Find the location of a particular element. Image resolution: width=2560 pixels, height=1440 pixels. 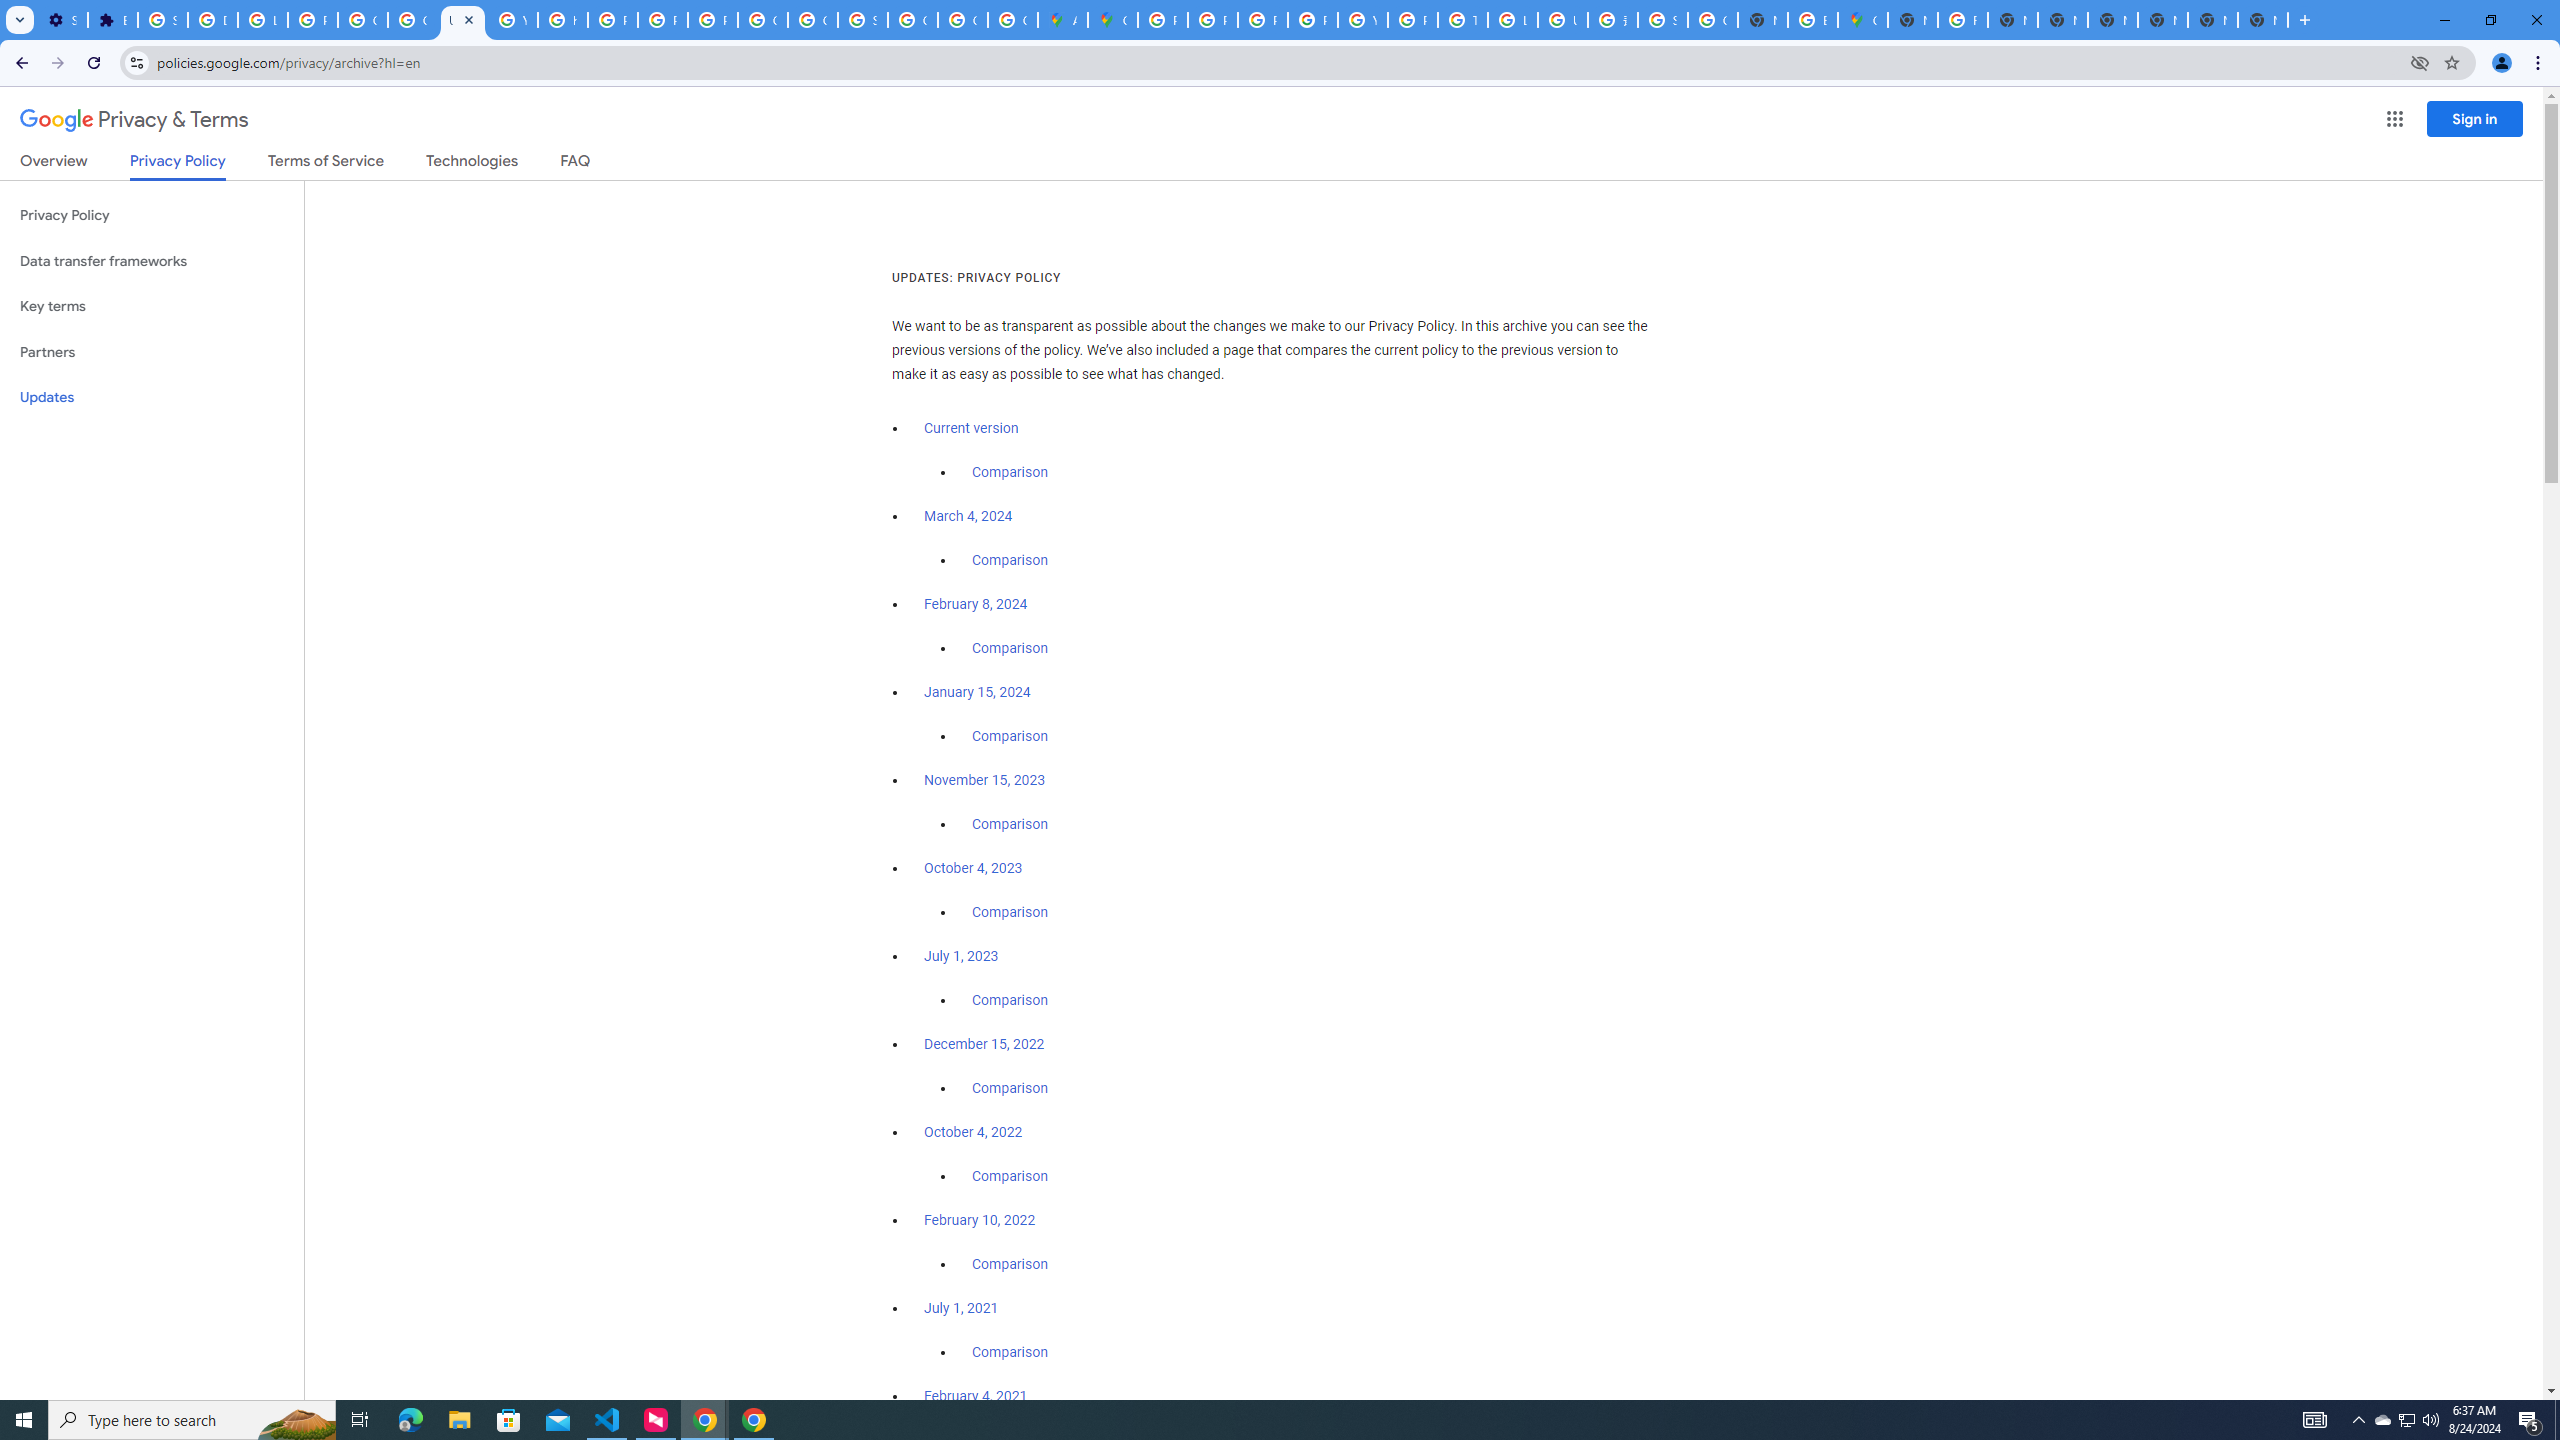

New Tab is located at coordinates (2162, 20).